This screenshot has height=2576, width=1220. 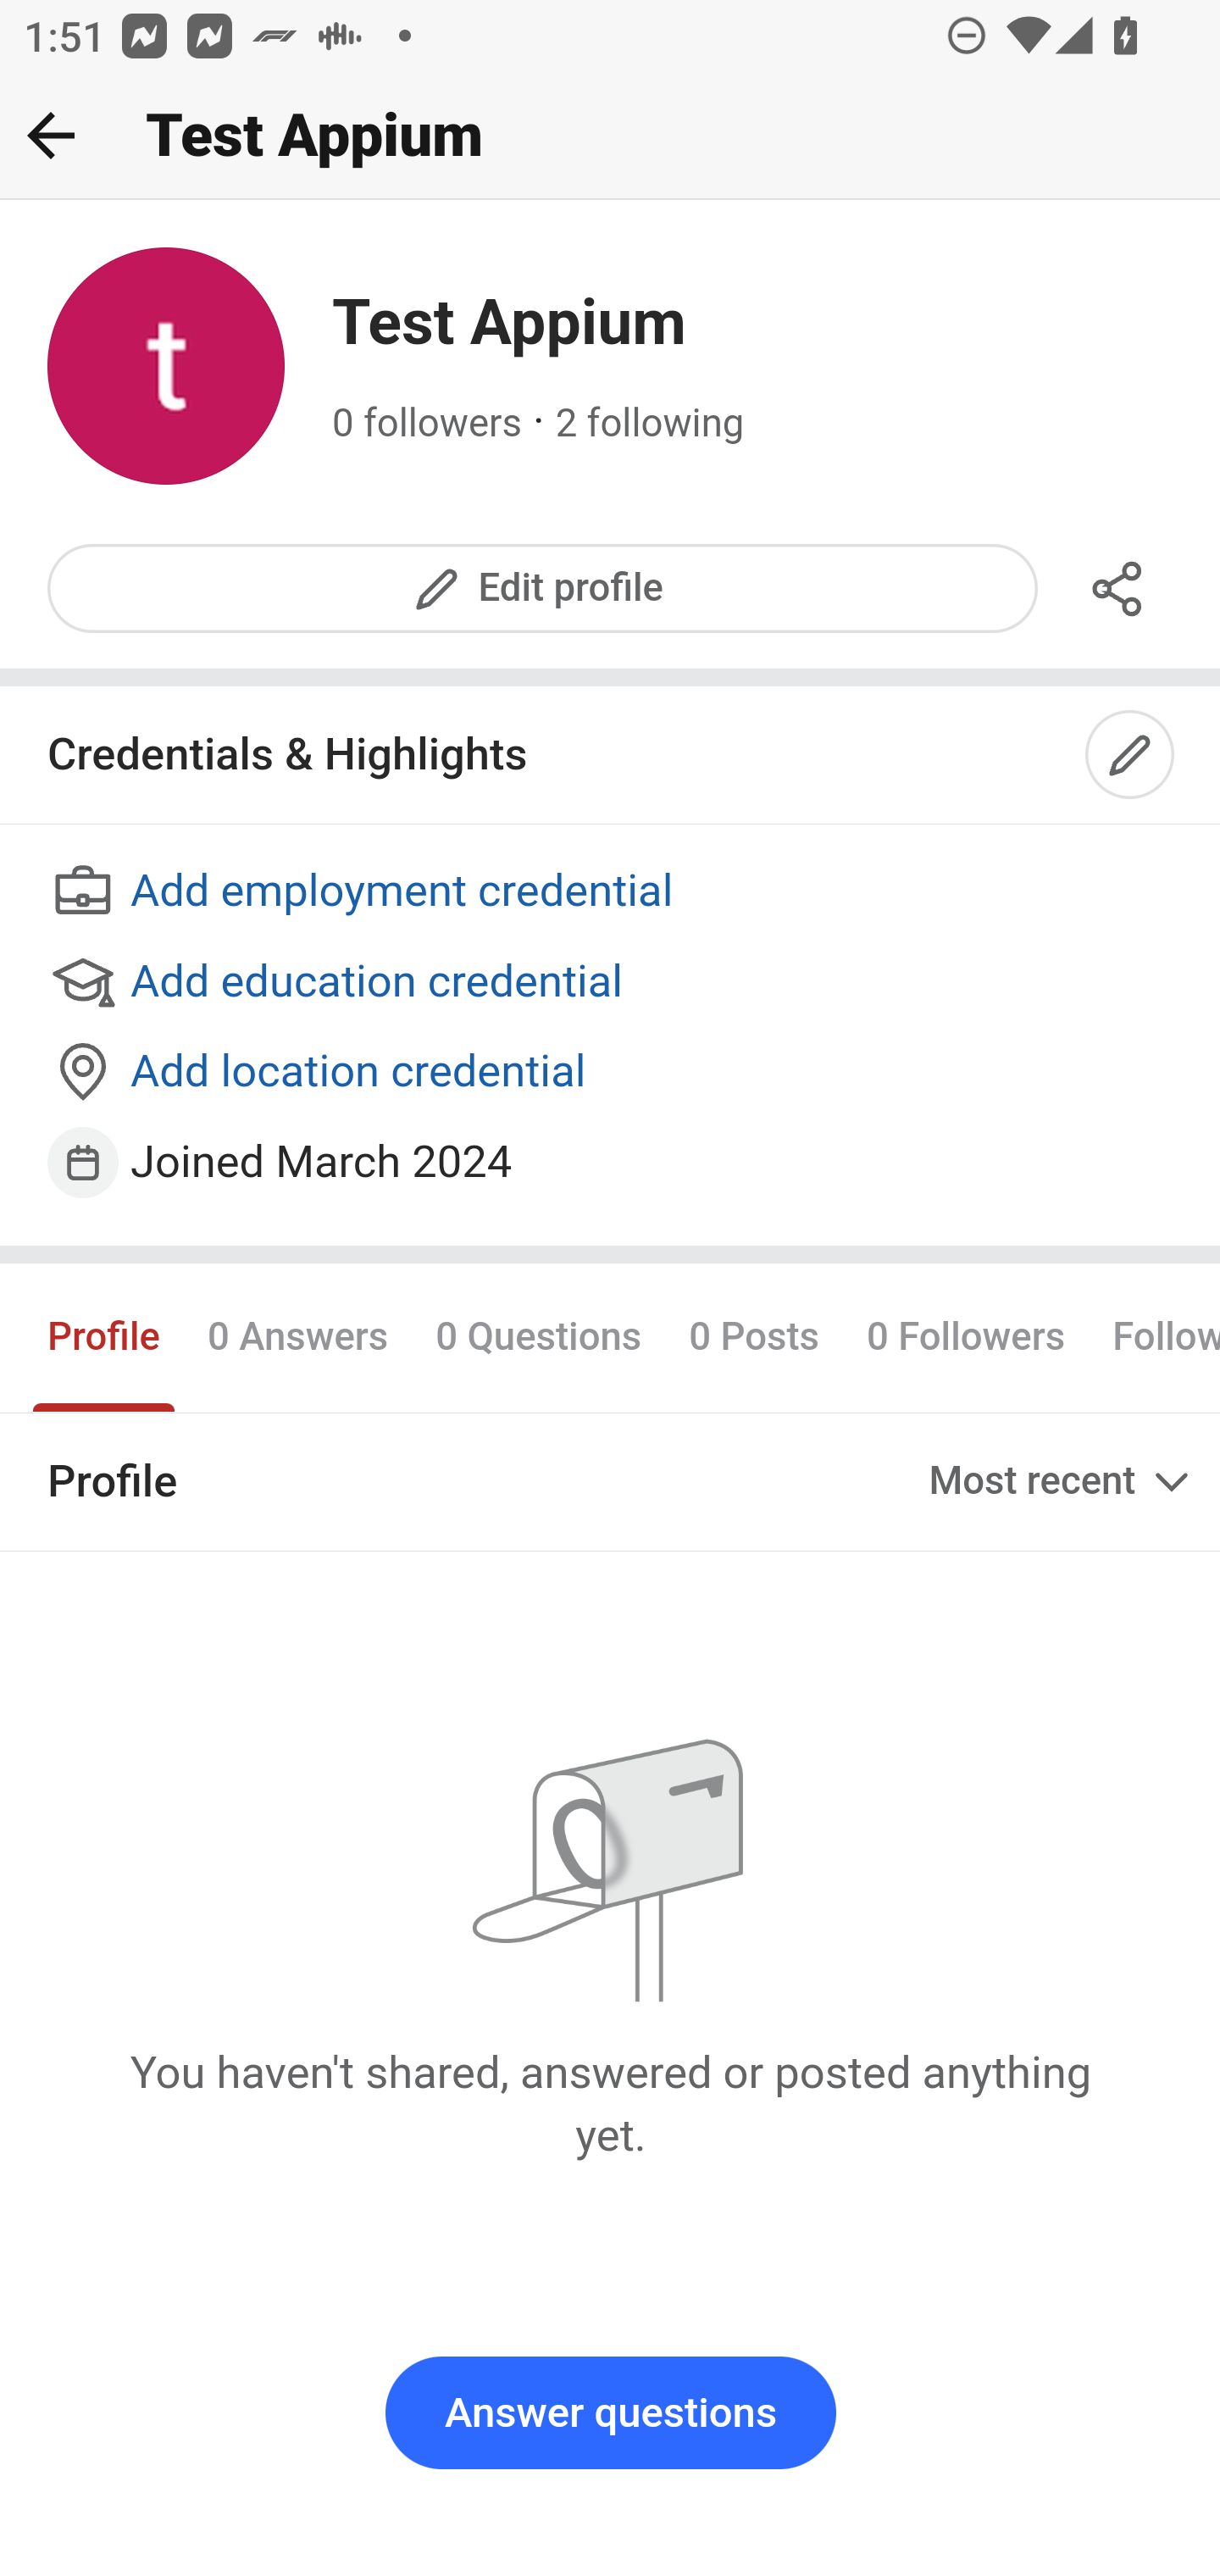 I want to click on Add education credential, so click(x=612, y=983).